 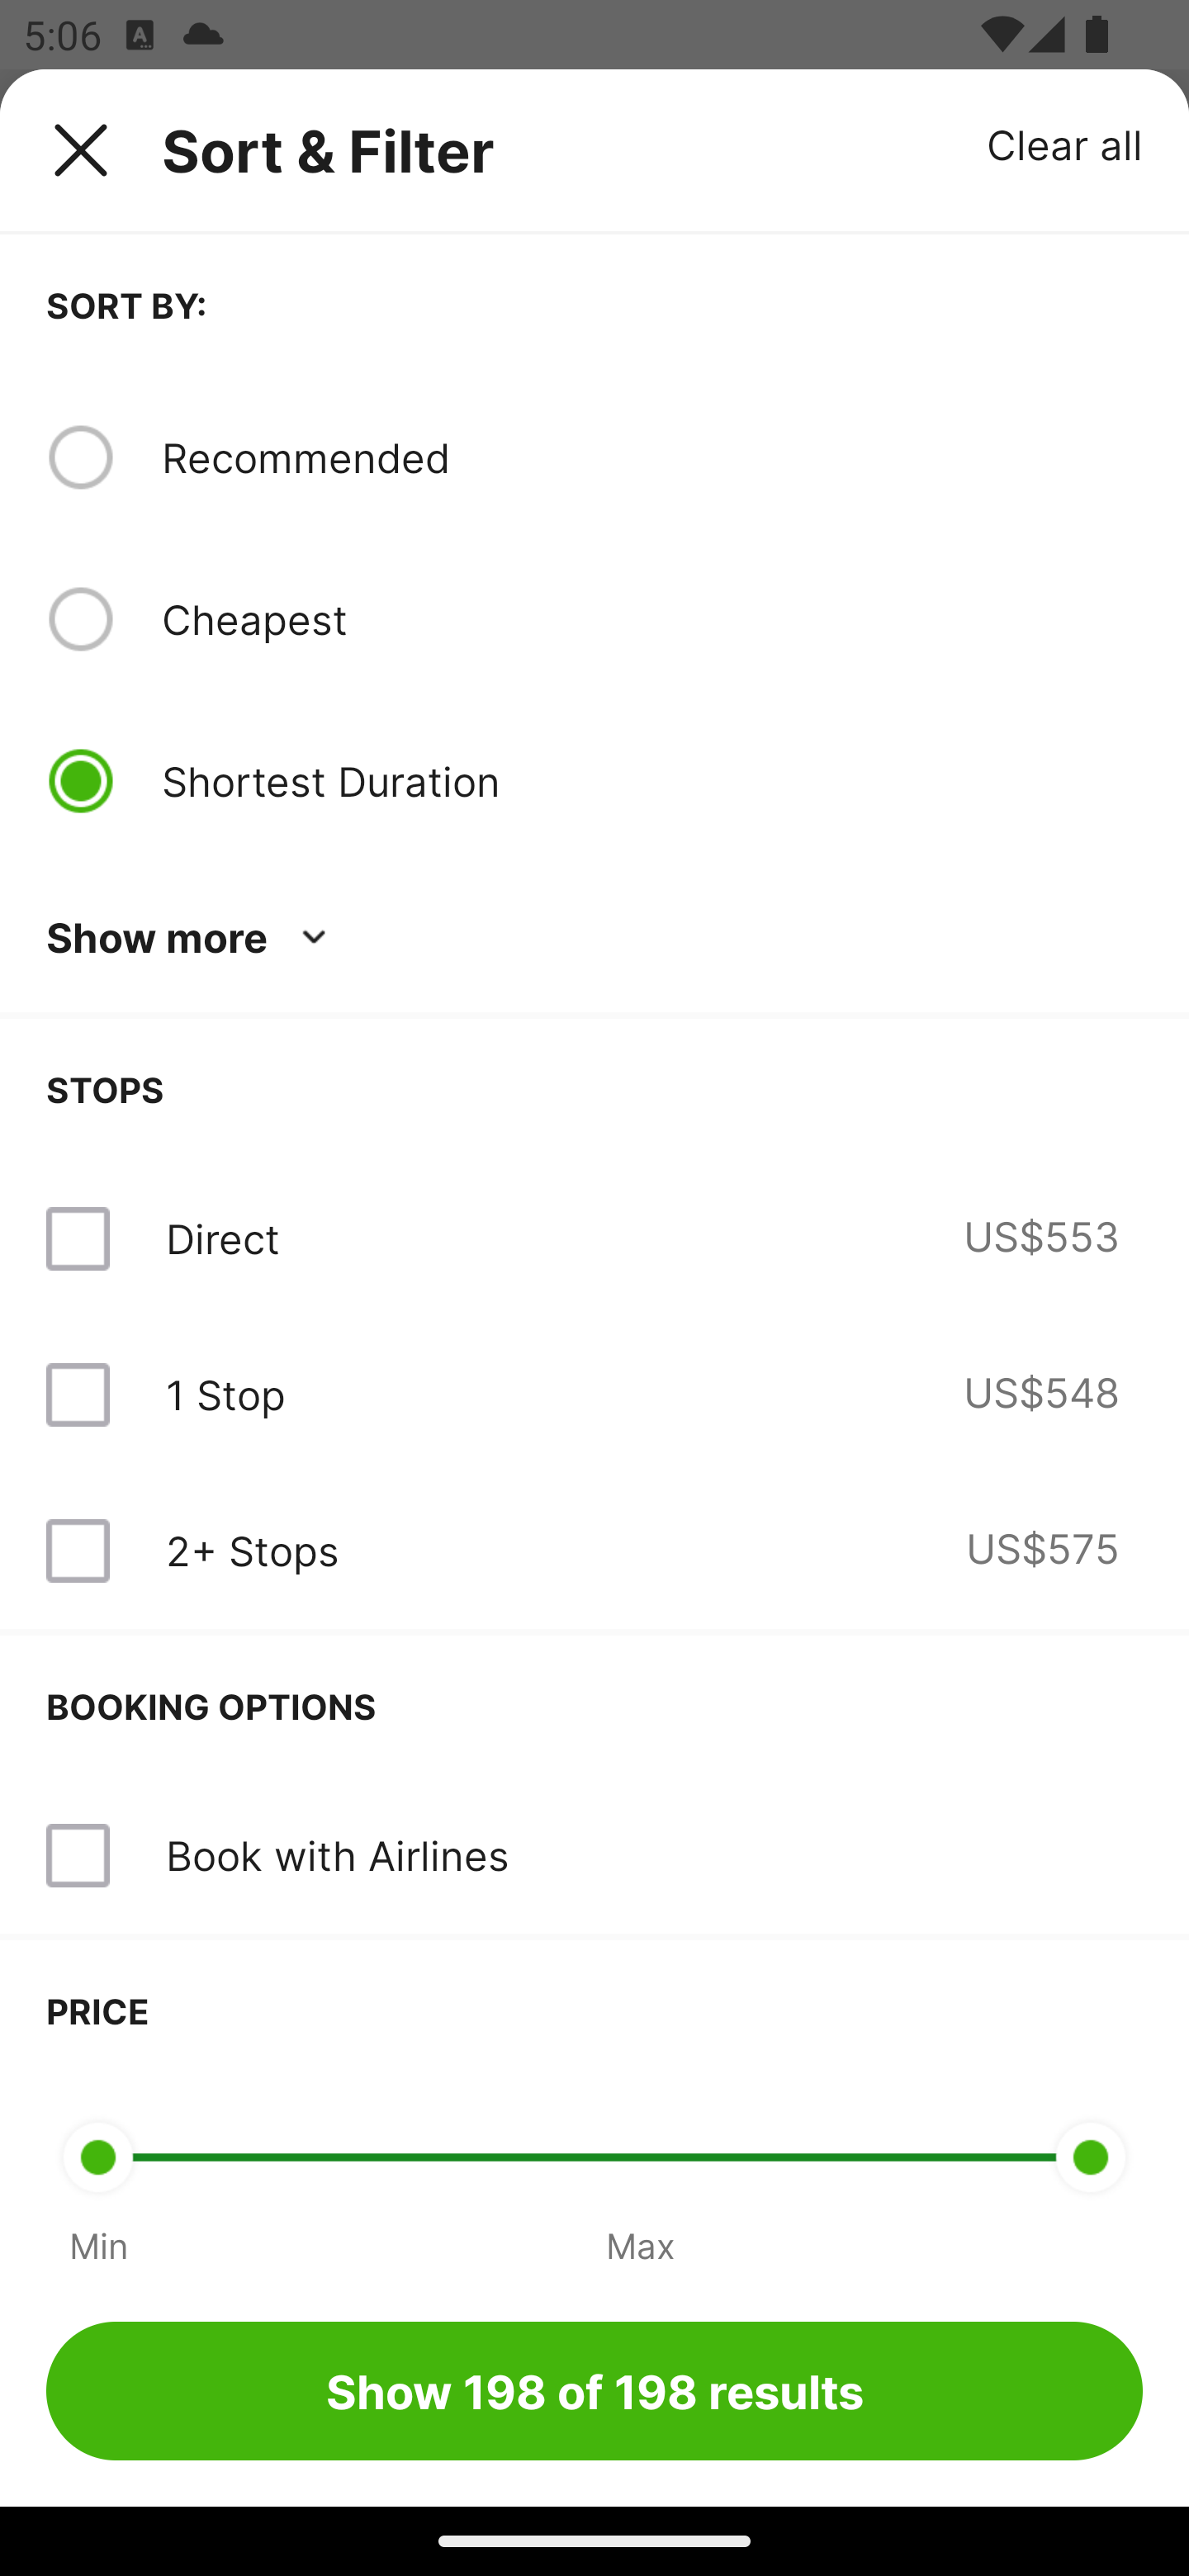 I want to click on 2+ Stops US$575, so click(x=594, y=1551).